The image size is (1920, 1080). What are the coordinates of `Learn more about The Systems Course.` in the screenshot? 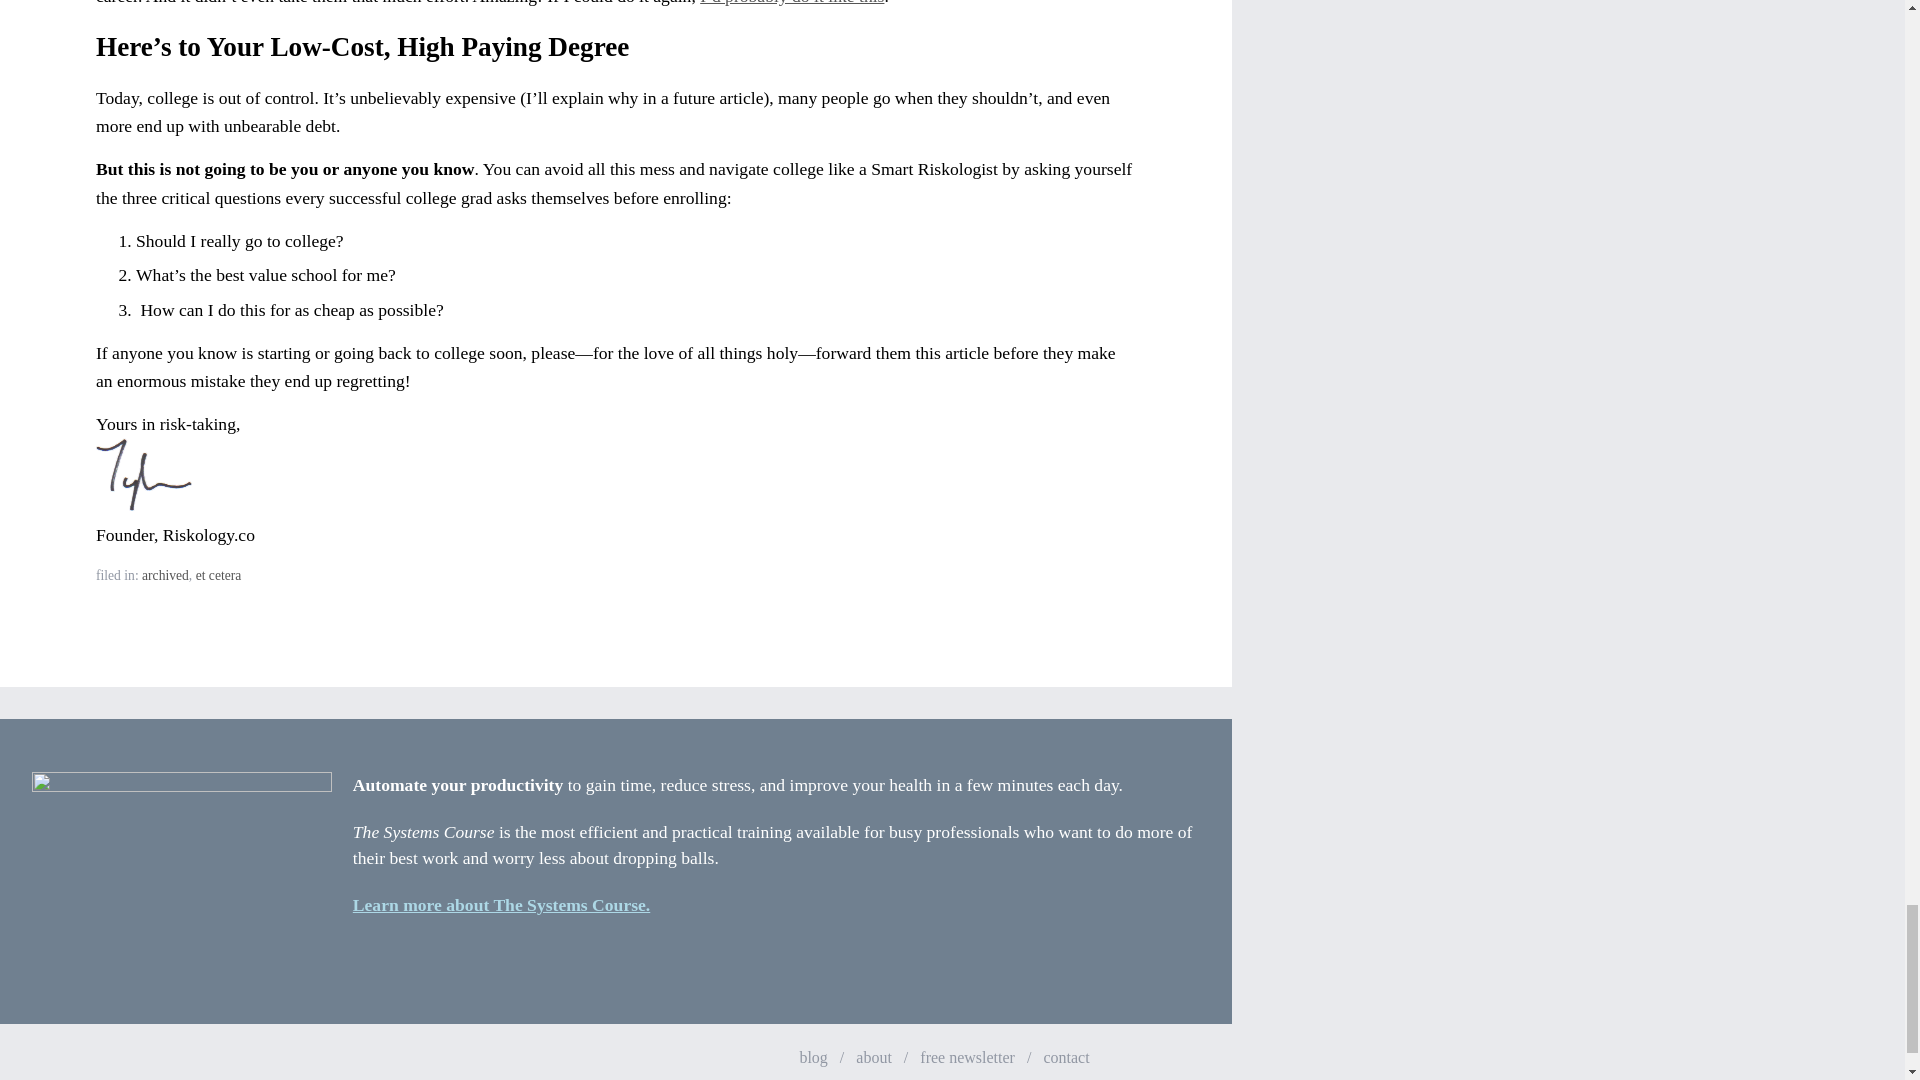 It's located at (502, 904).